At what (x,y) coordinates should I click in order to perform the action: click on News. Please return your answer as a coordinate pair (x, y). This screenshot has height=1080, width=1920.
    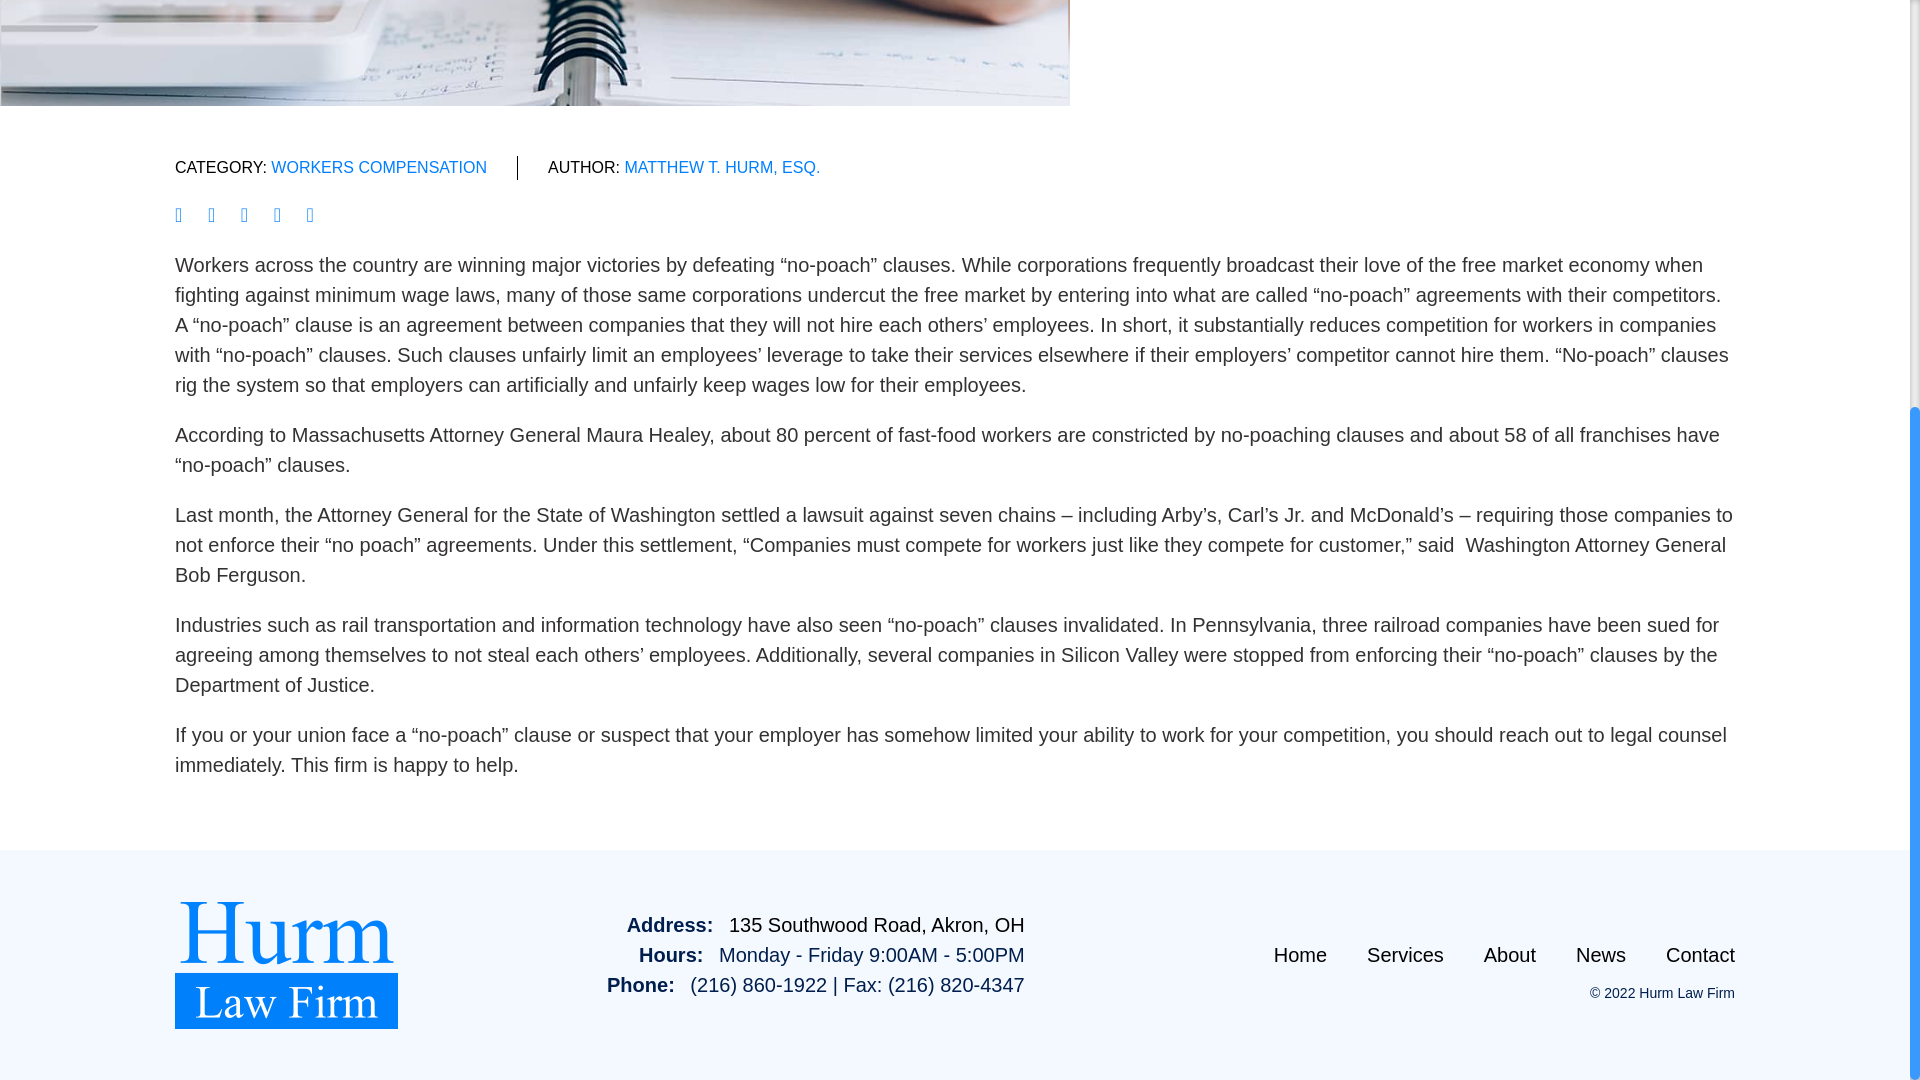
    Looking at the image, I should click on (1601, 954).